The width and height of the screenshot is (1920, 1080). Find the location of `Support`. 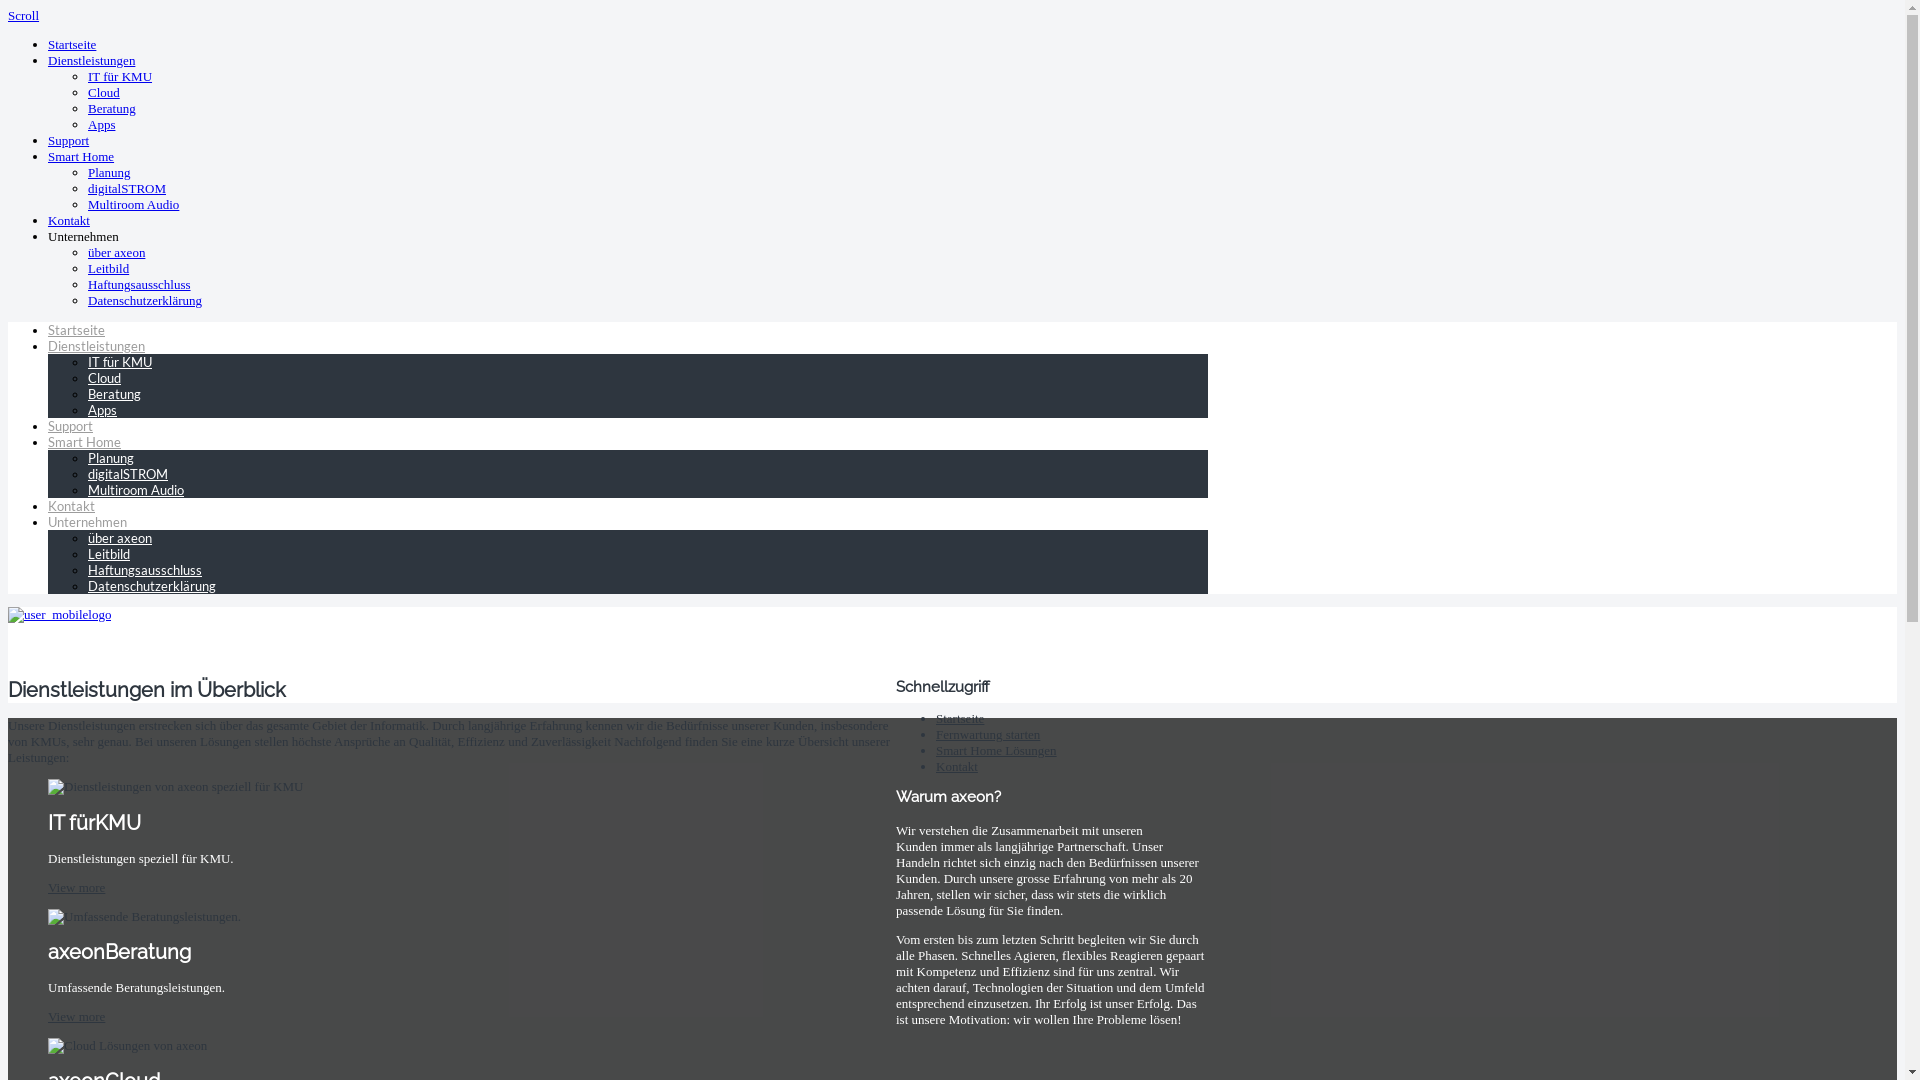

Support is located at coordinates (70, 426).